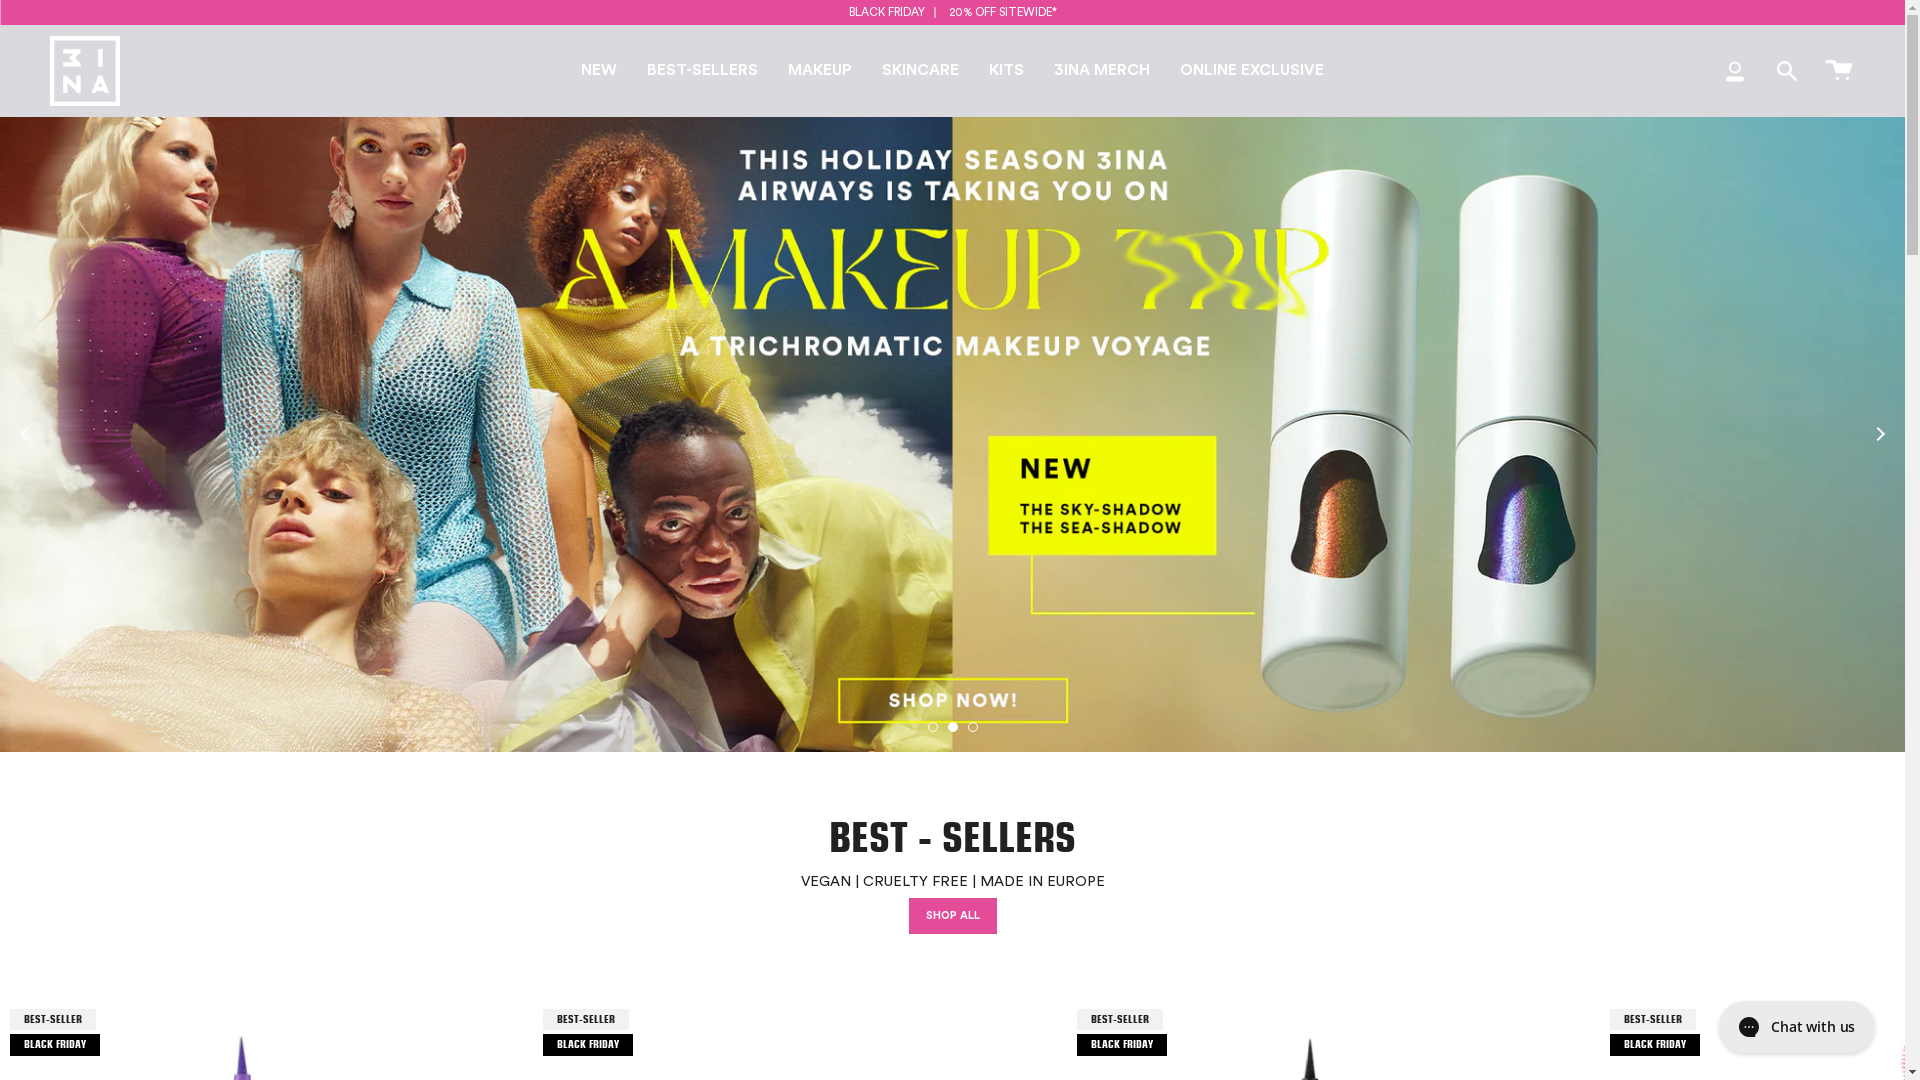  Describe the element at coordinates (1787, 71) in the screenshot. I see `Search` at that location.